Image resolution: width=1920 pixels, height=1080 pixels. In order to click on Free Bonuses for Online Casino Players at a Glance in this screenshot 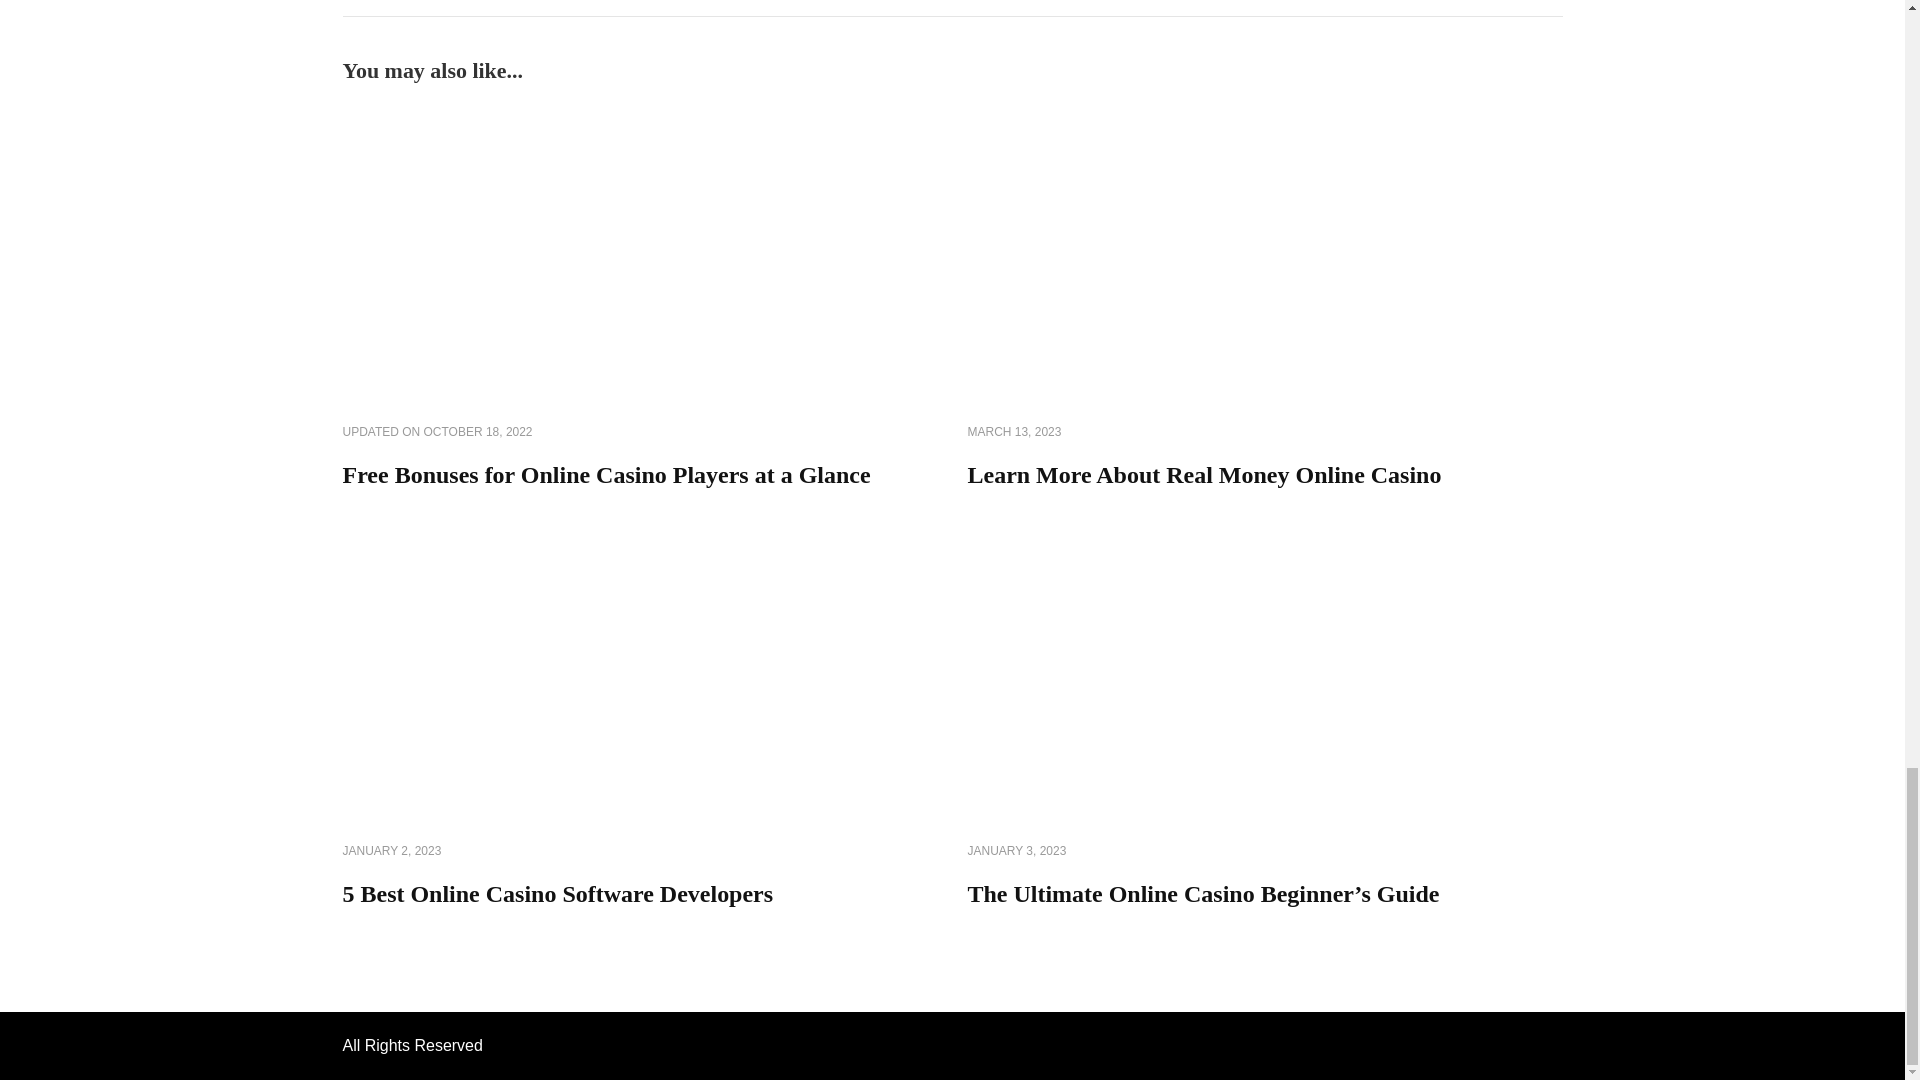, I will do `click(605, 475)`.